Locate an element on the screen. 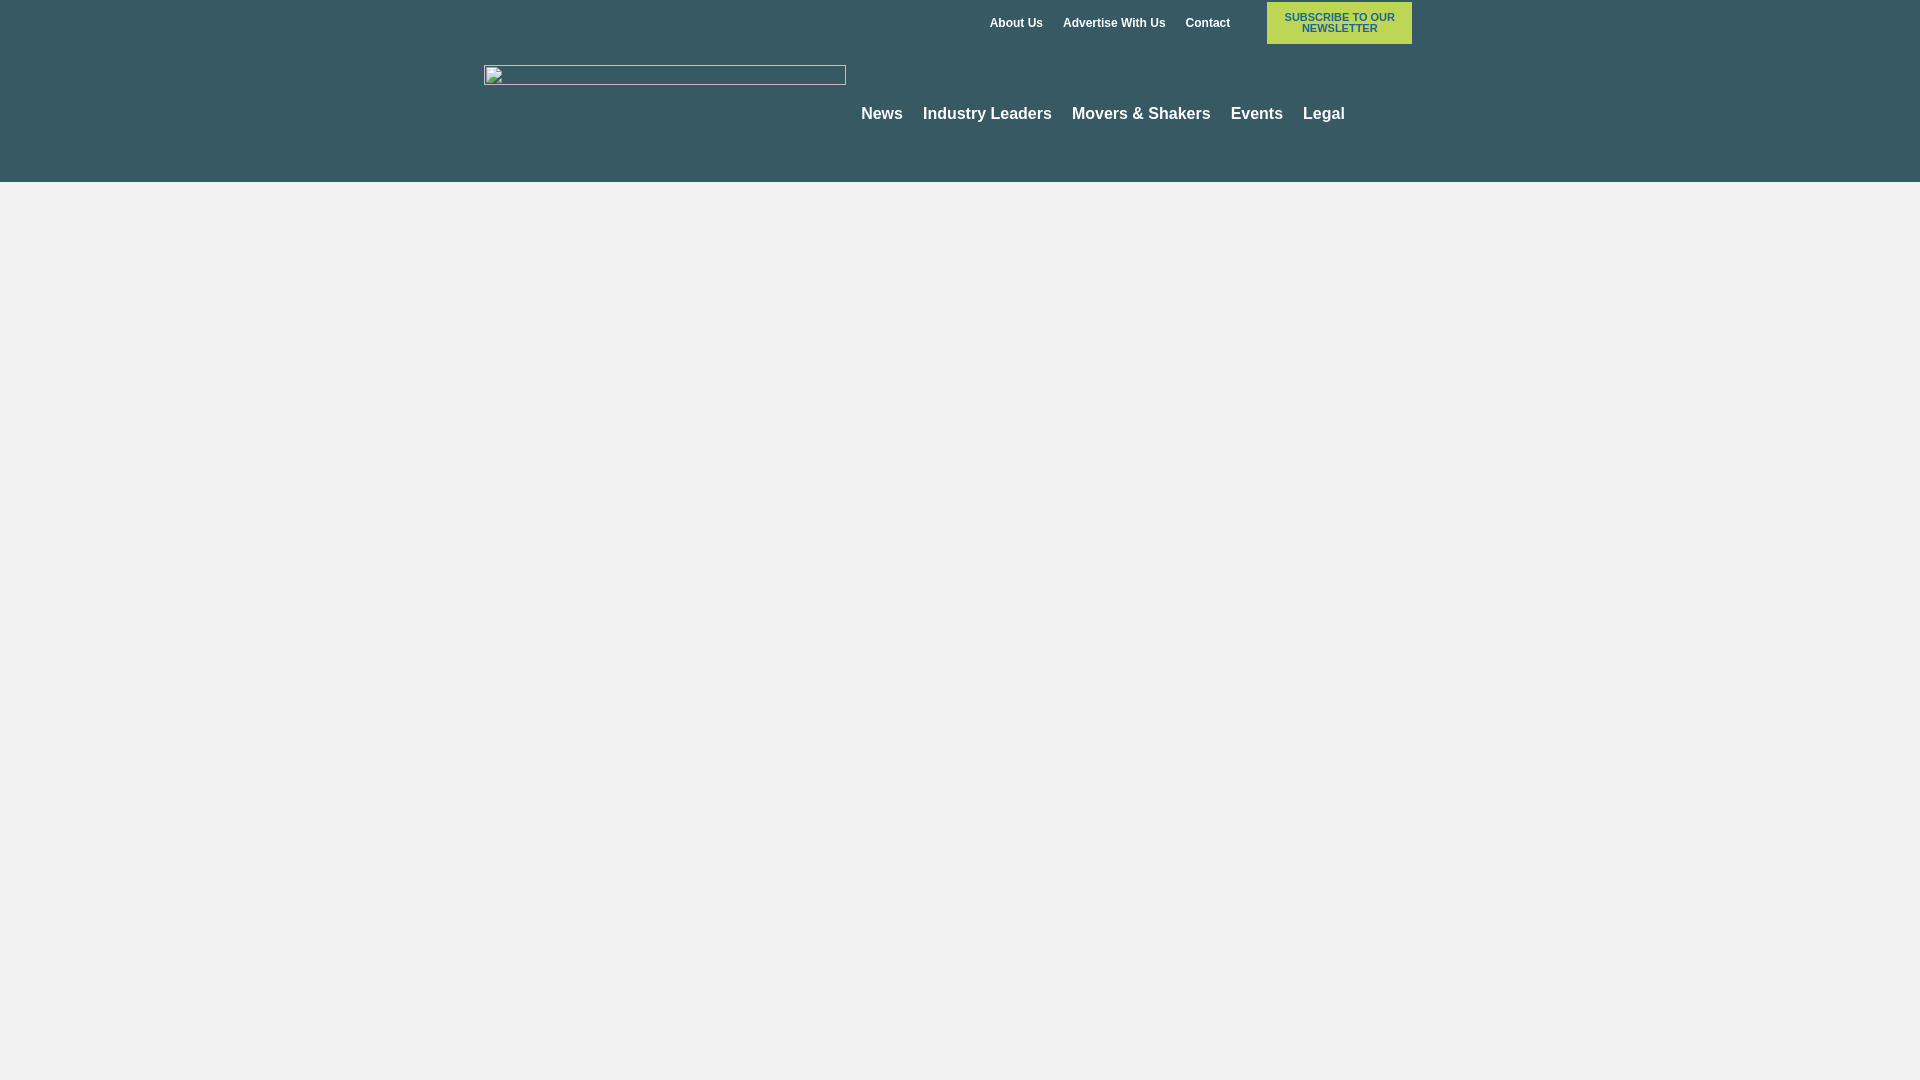  Legal is located at coordinates (1324, 114).